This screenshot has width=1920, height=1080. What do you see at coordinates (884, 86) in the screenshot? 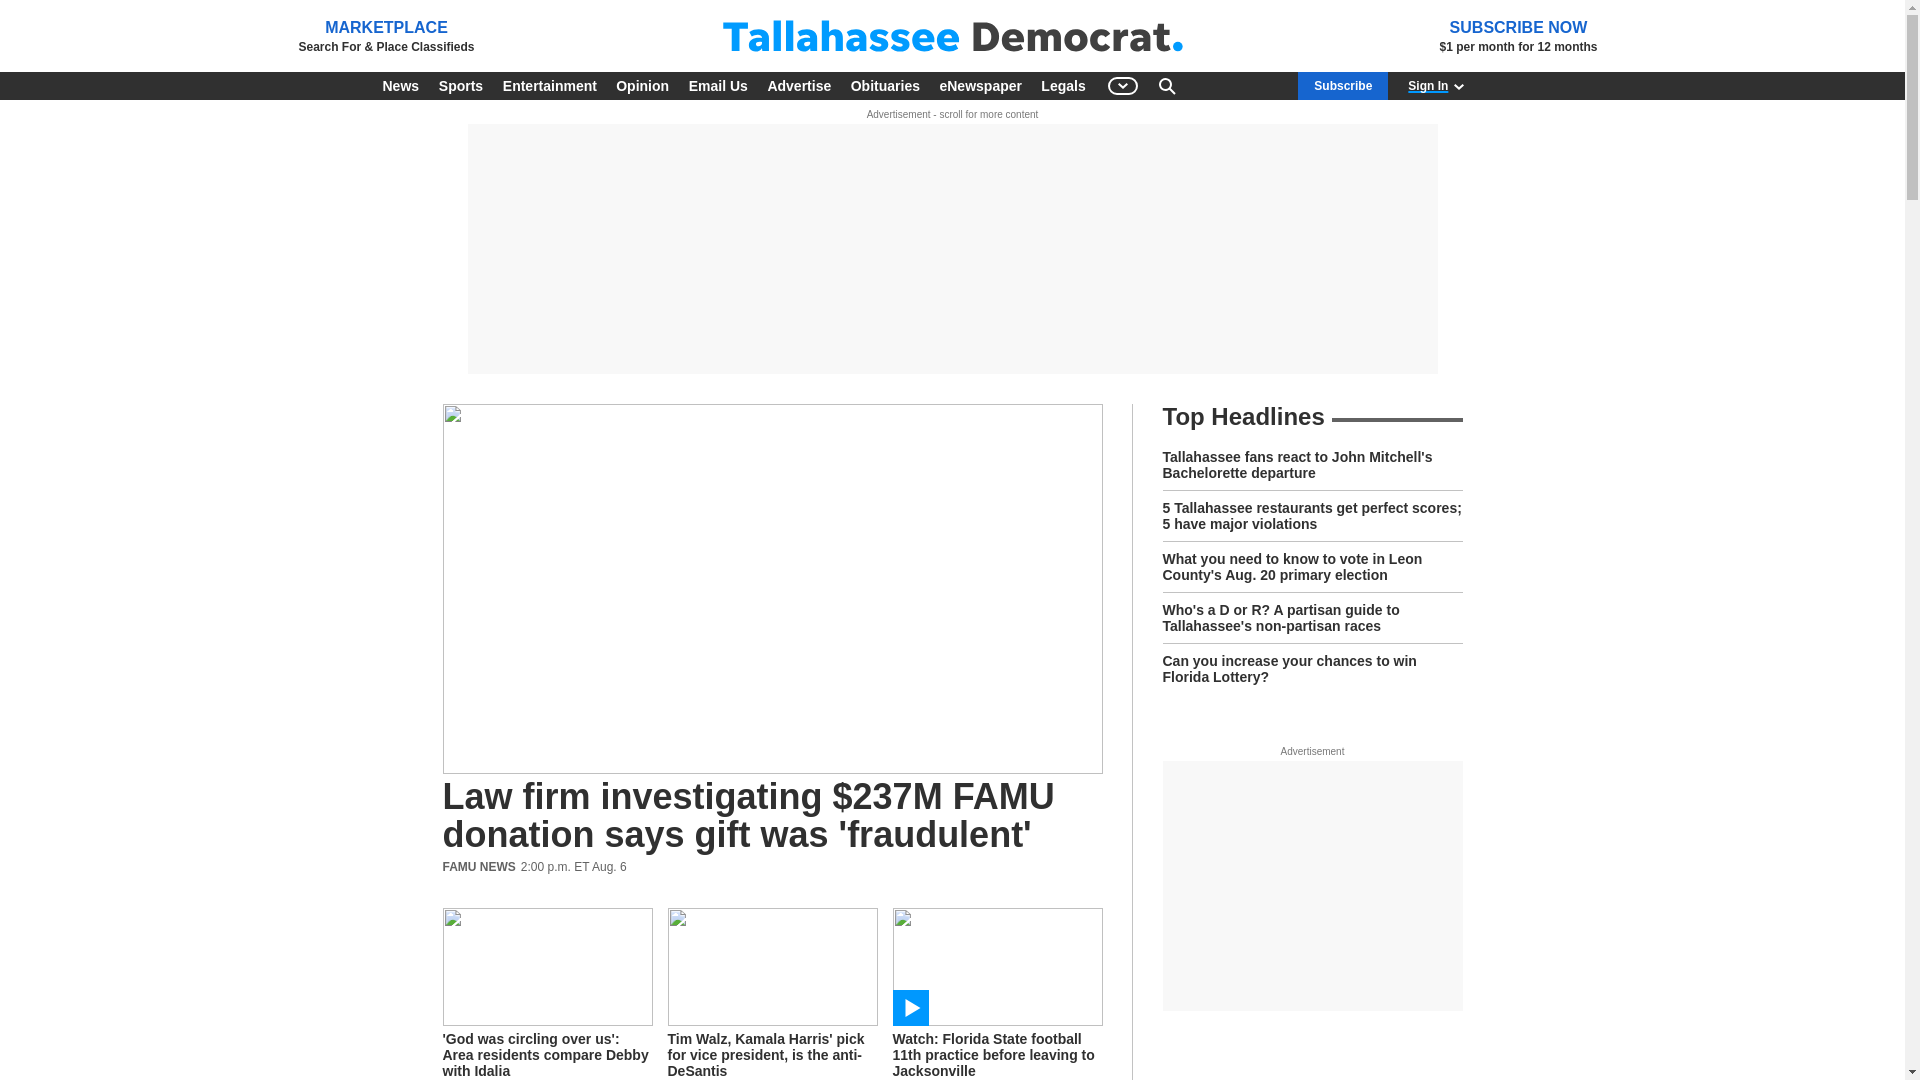
I see `Obituaries` at bounding box center [884, 86].